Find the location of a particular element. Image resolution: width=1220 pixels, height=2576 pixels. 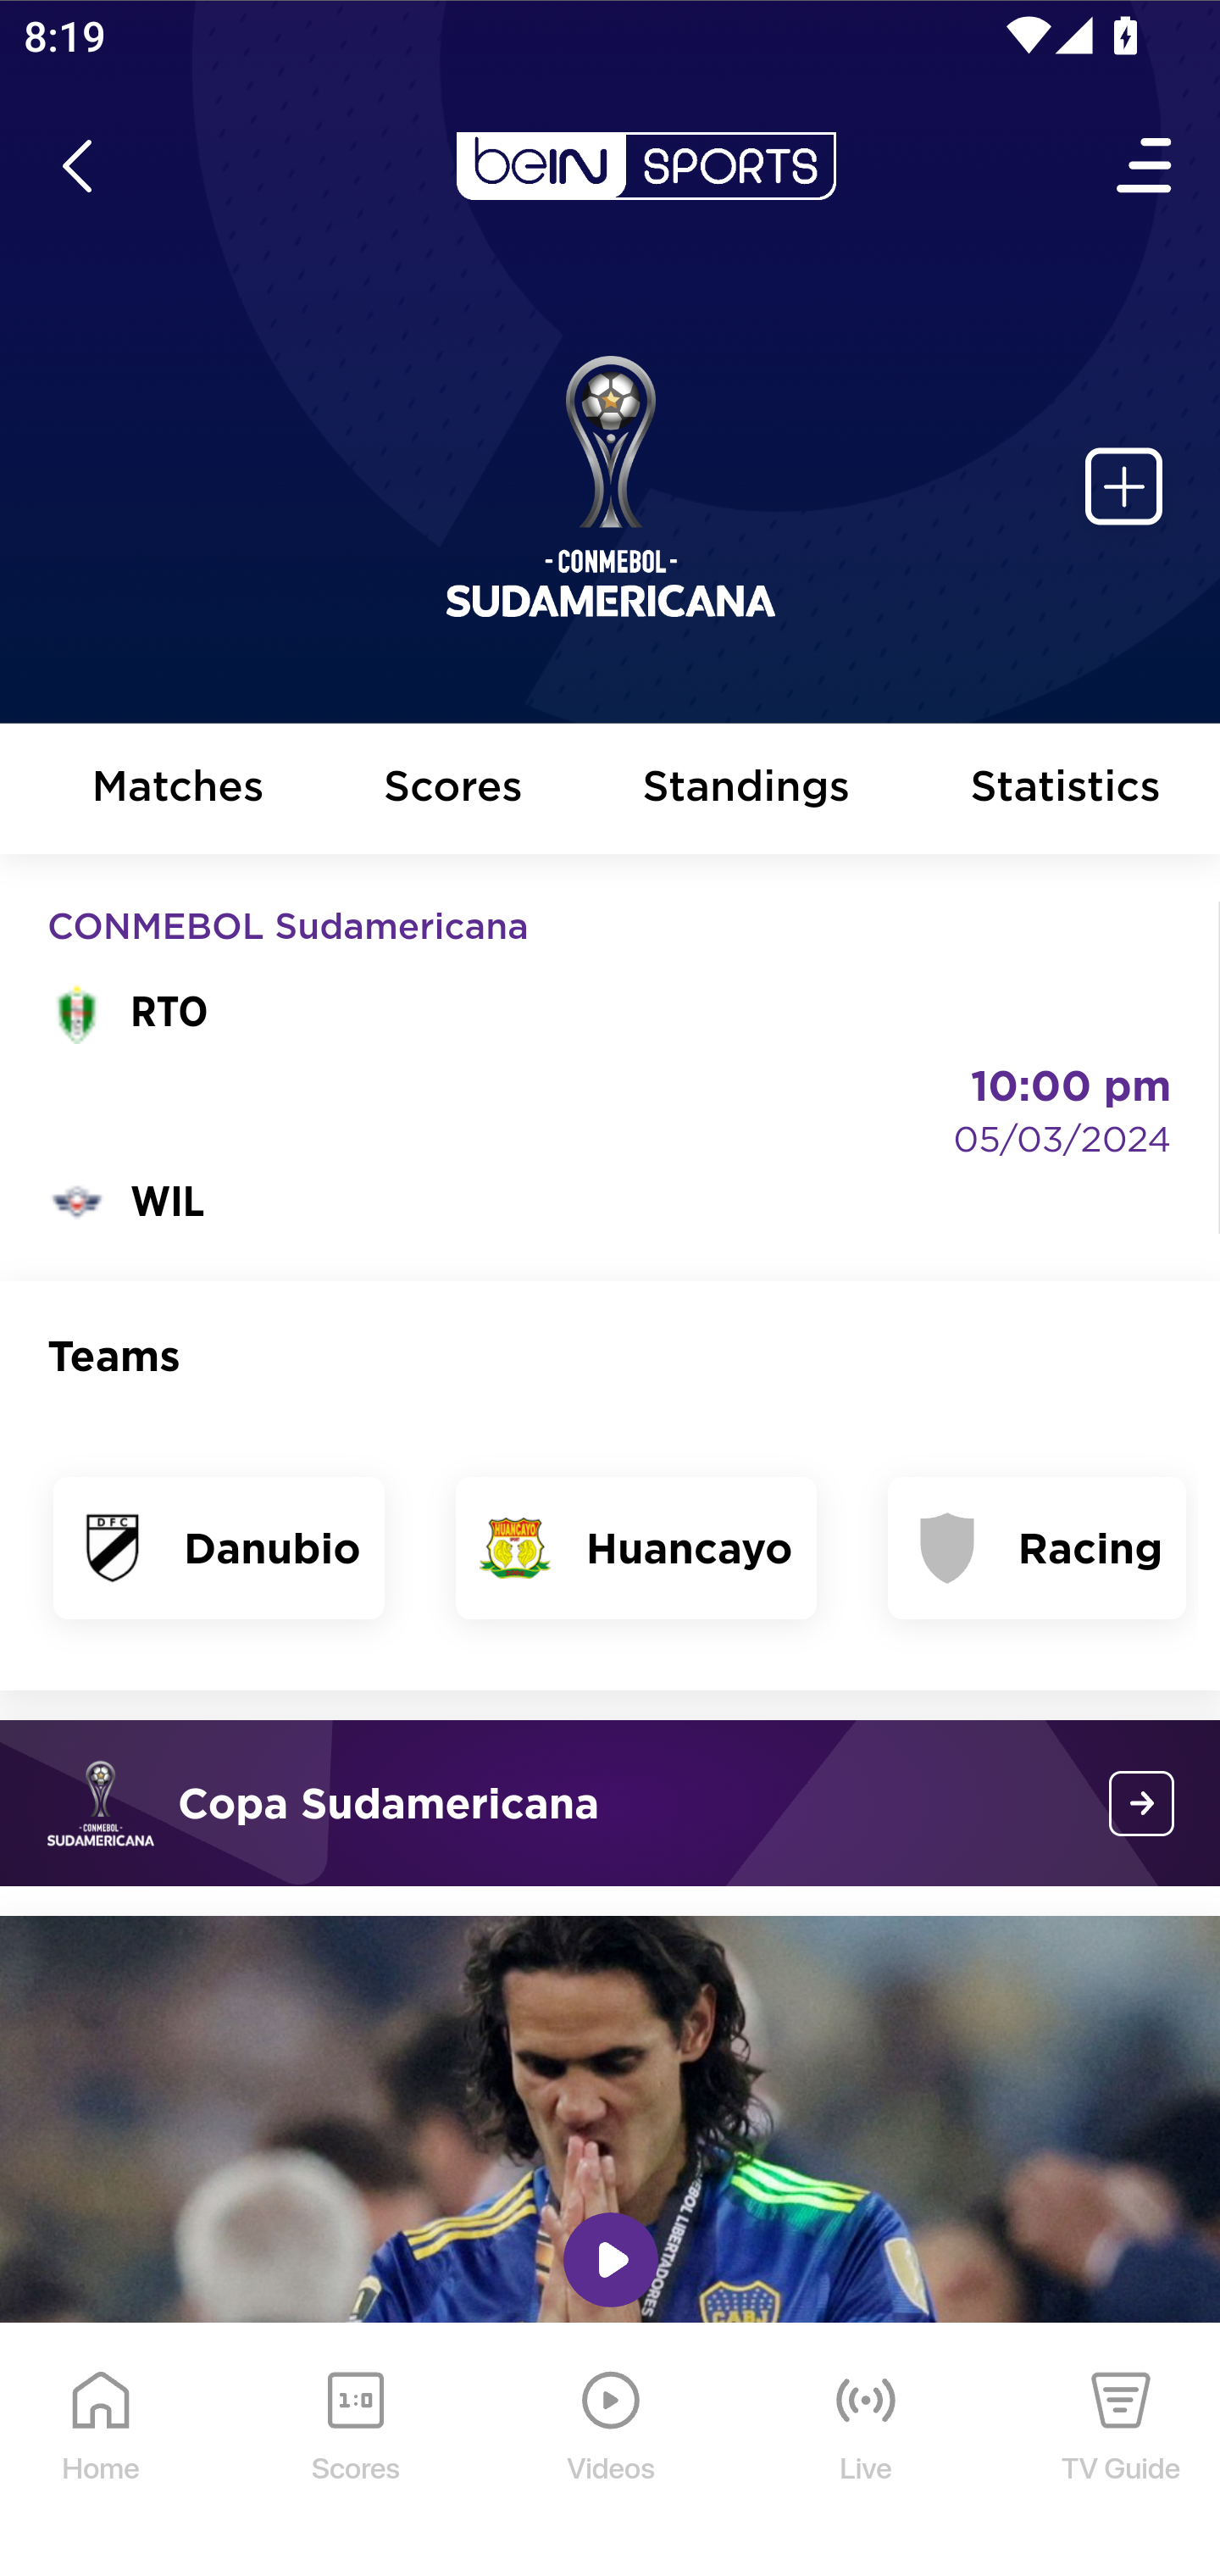

Danubio Danubio Danubio is located at coordinates (219, 1547).